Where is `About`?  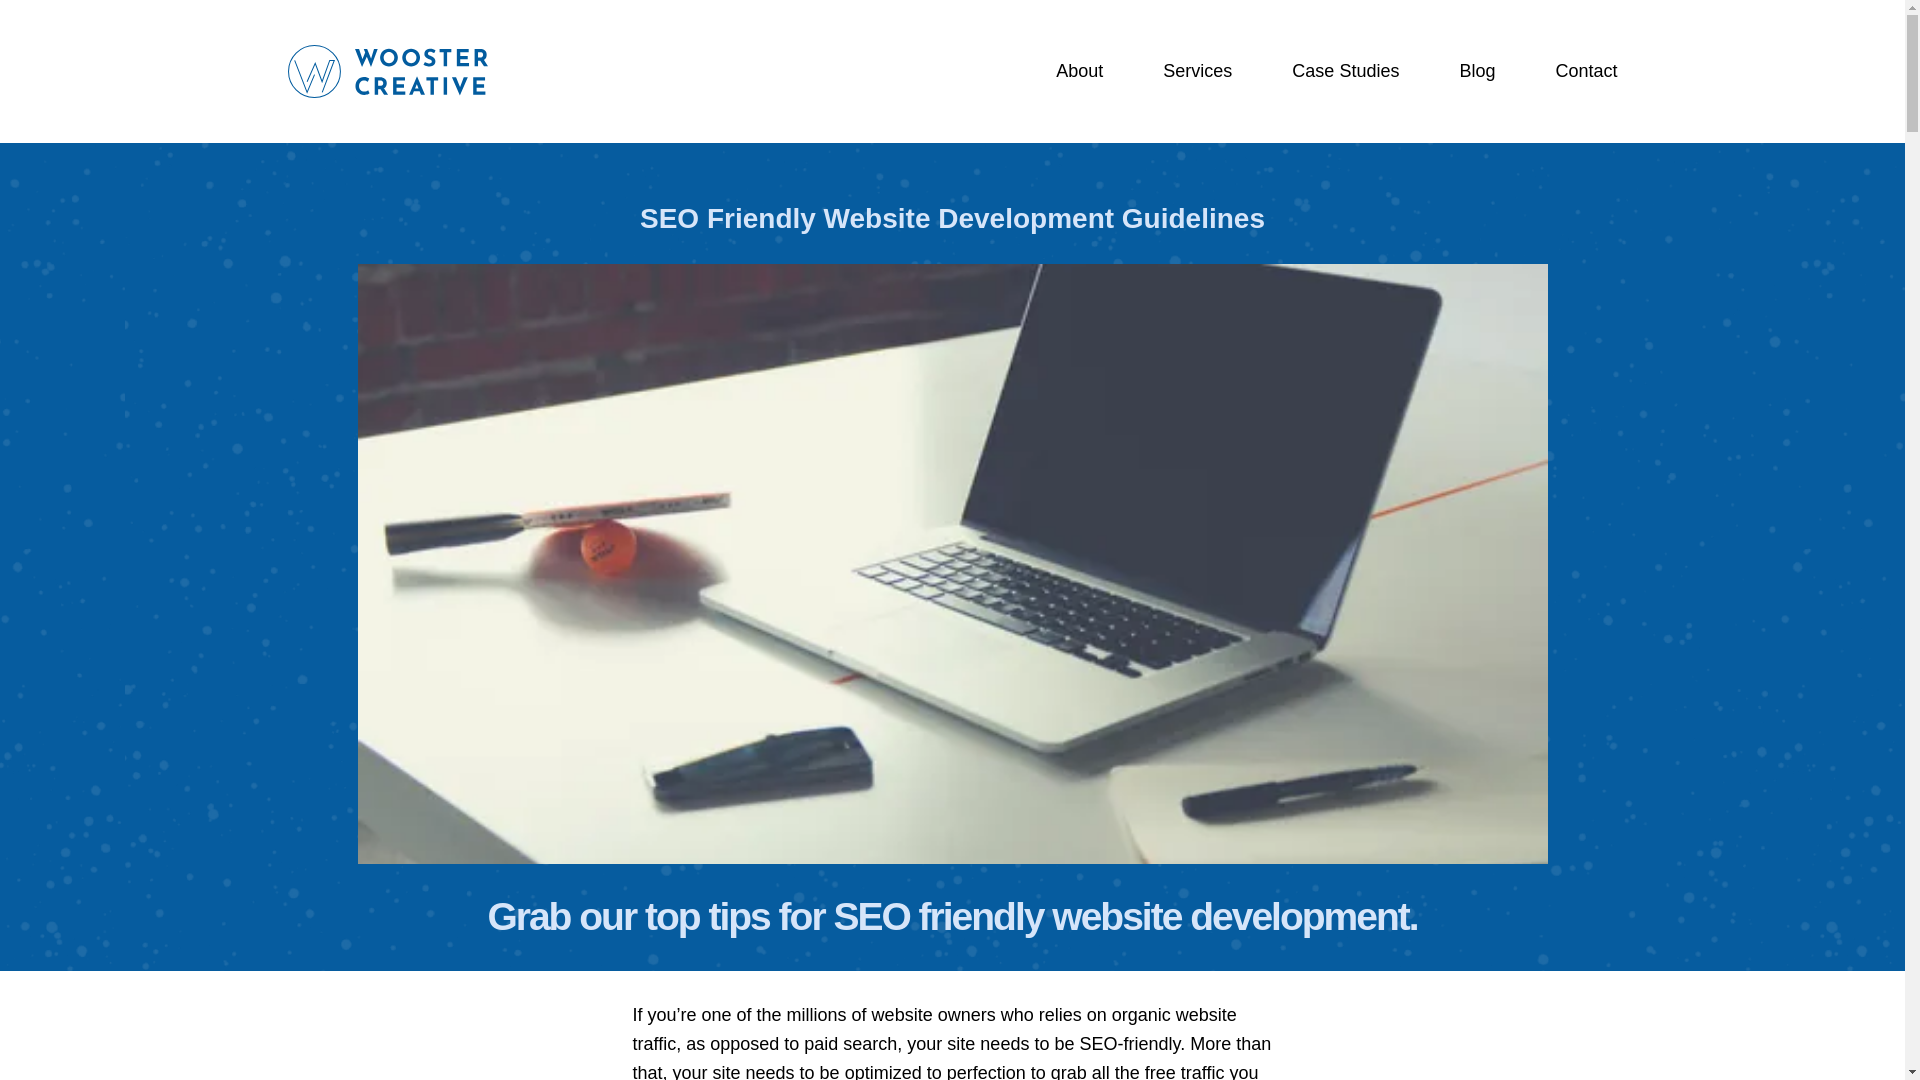
About is located at coordinates (1079, 72).